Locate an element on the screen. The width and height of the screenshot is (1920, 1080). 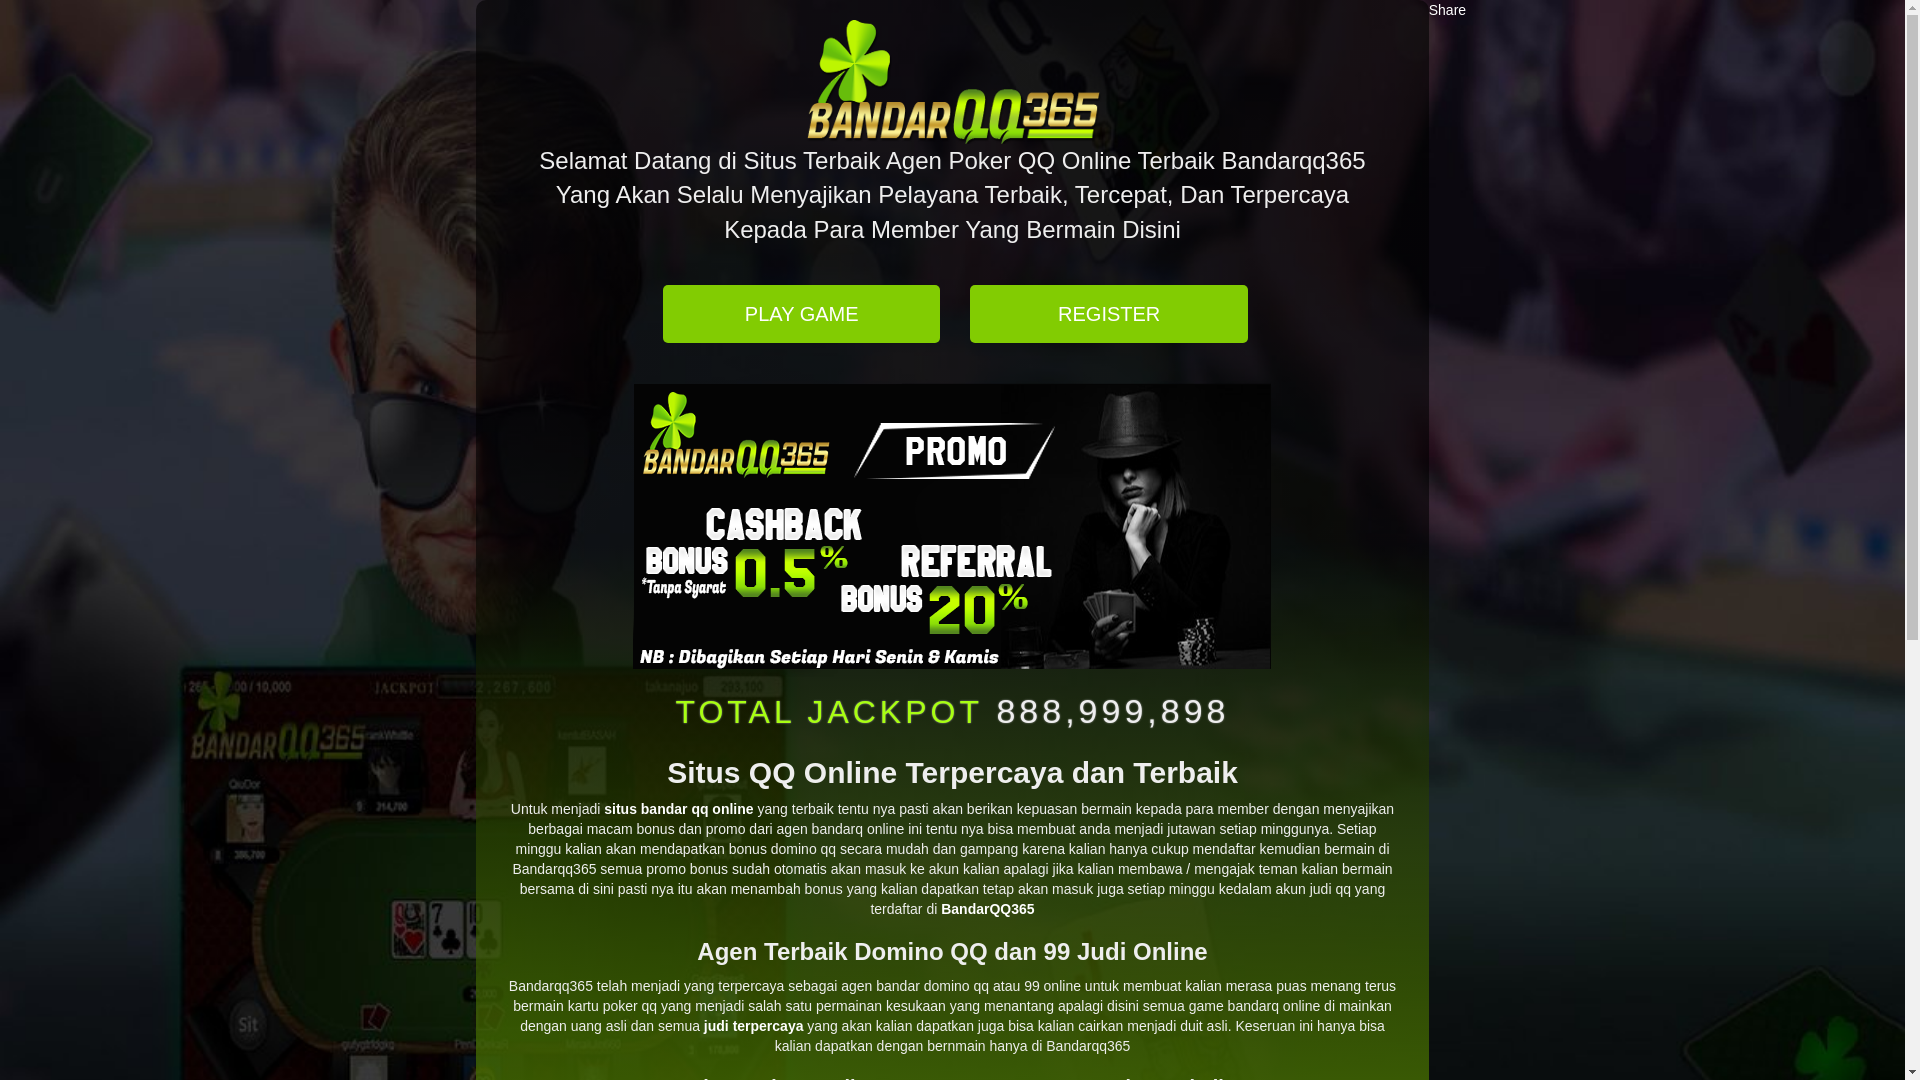
PLAY GAME is located at coordinates (802, 316).